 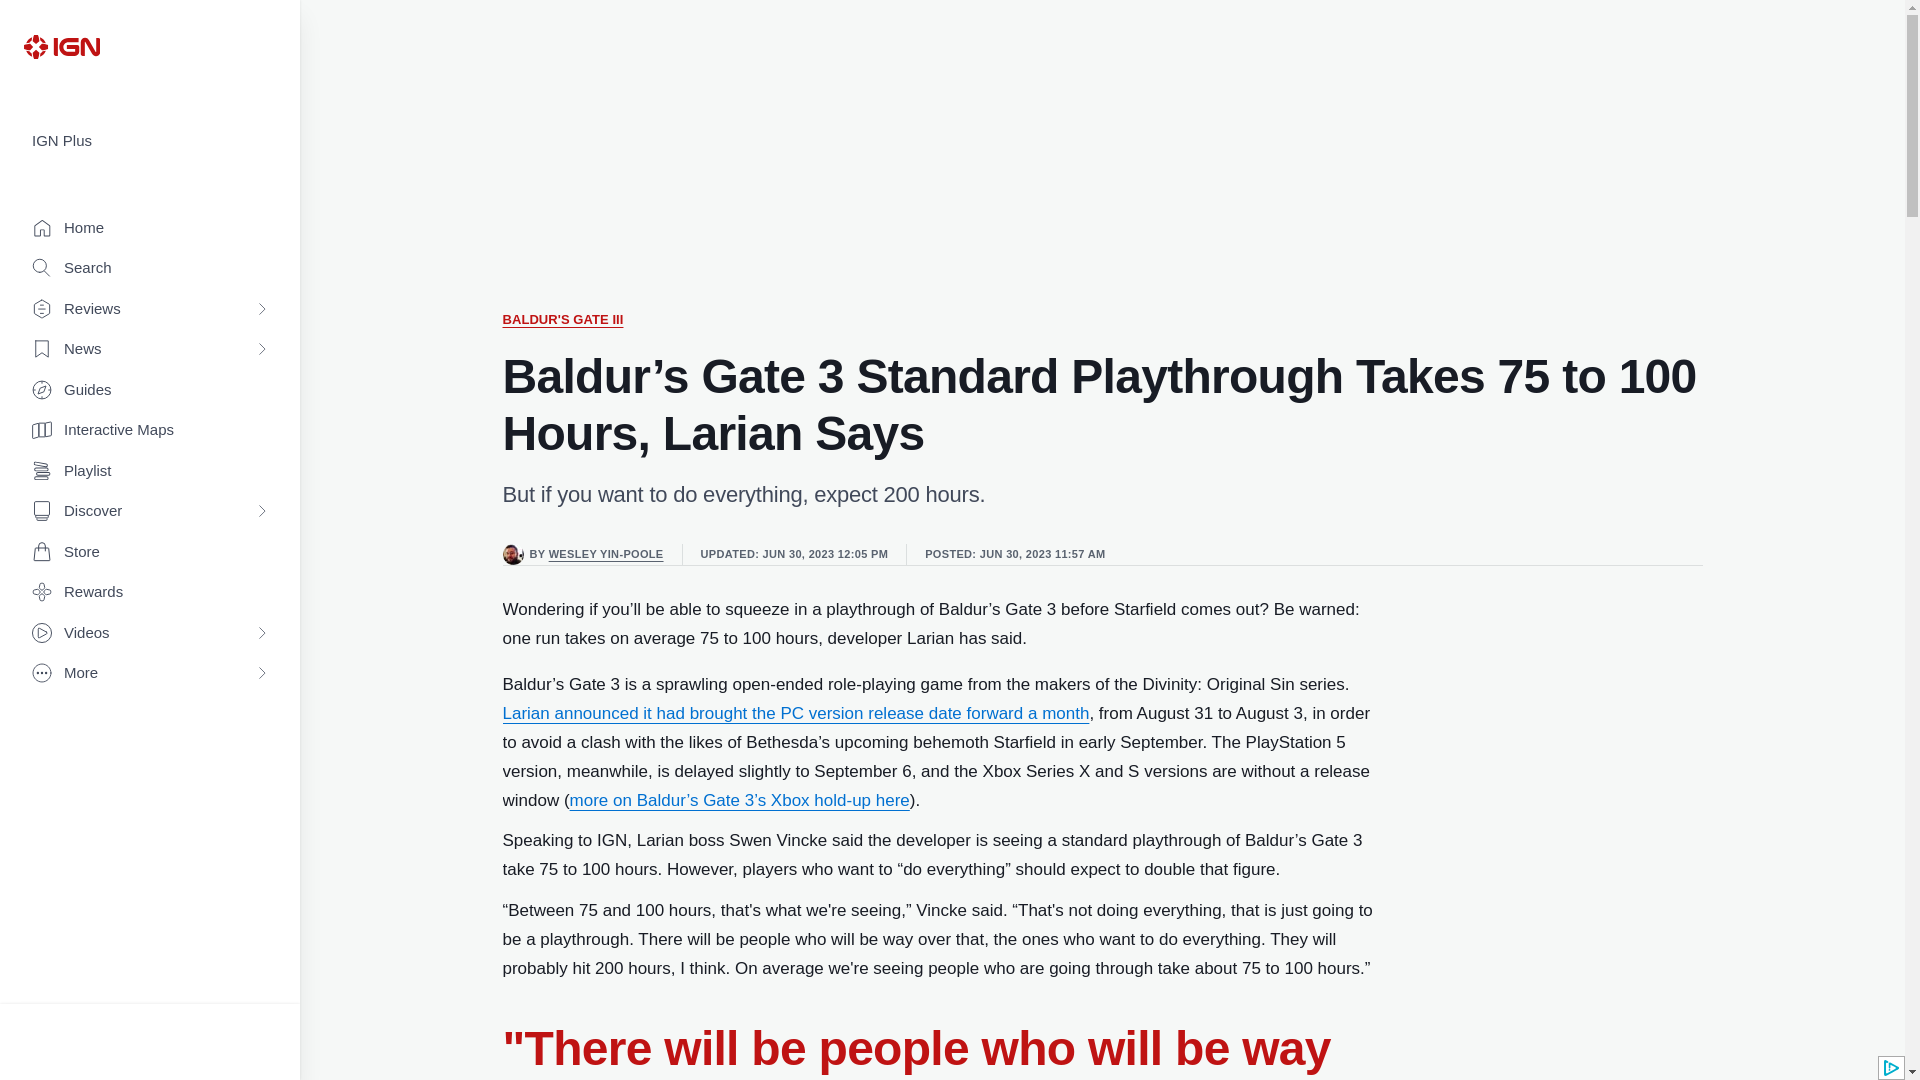 What do you see at coordinates (150, 472) in the screenshot?
I see `Playlist` at bounding box center [150, 472].